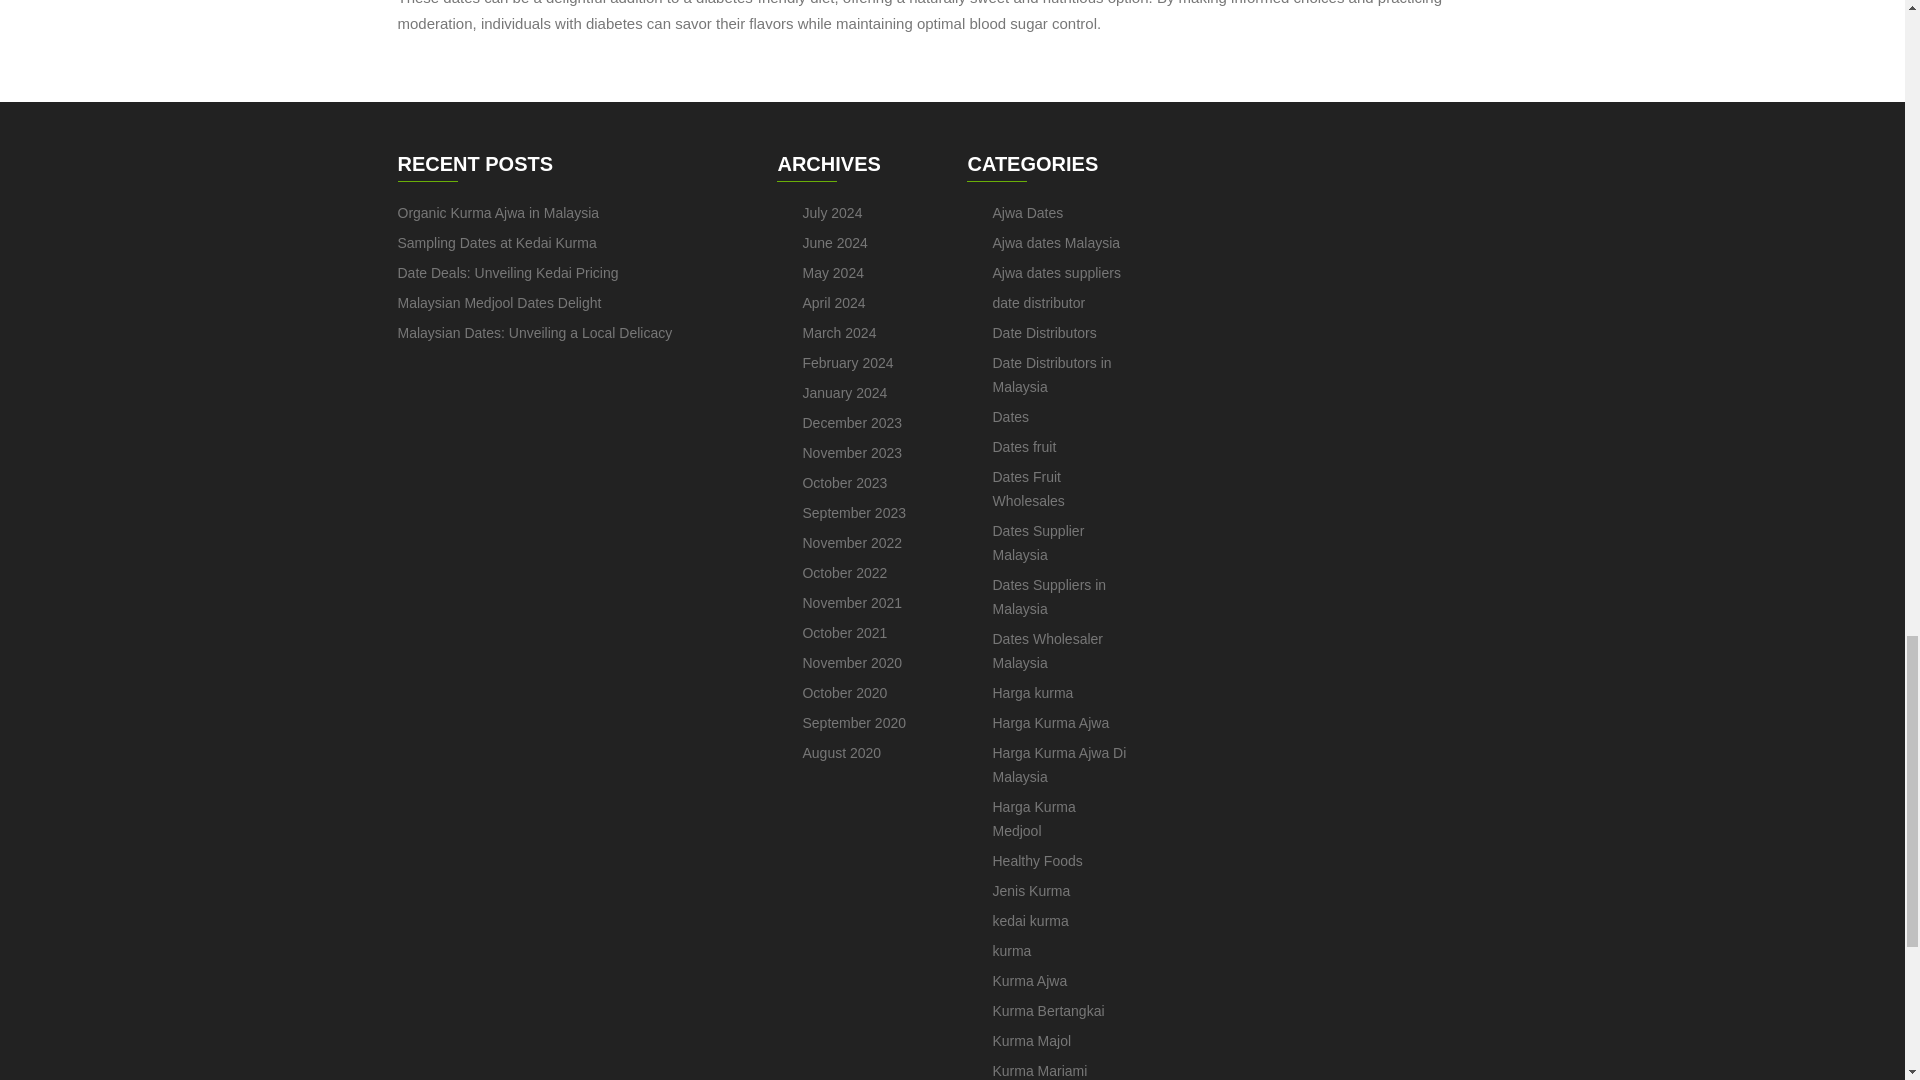 This screenshot has width=1920, height=1080. I want to click on Sampling Dates at Kedai Kurma, so click(497, 242).